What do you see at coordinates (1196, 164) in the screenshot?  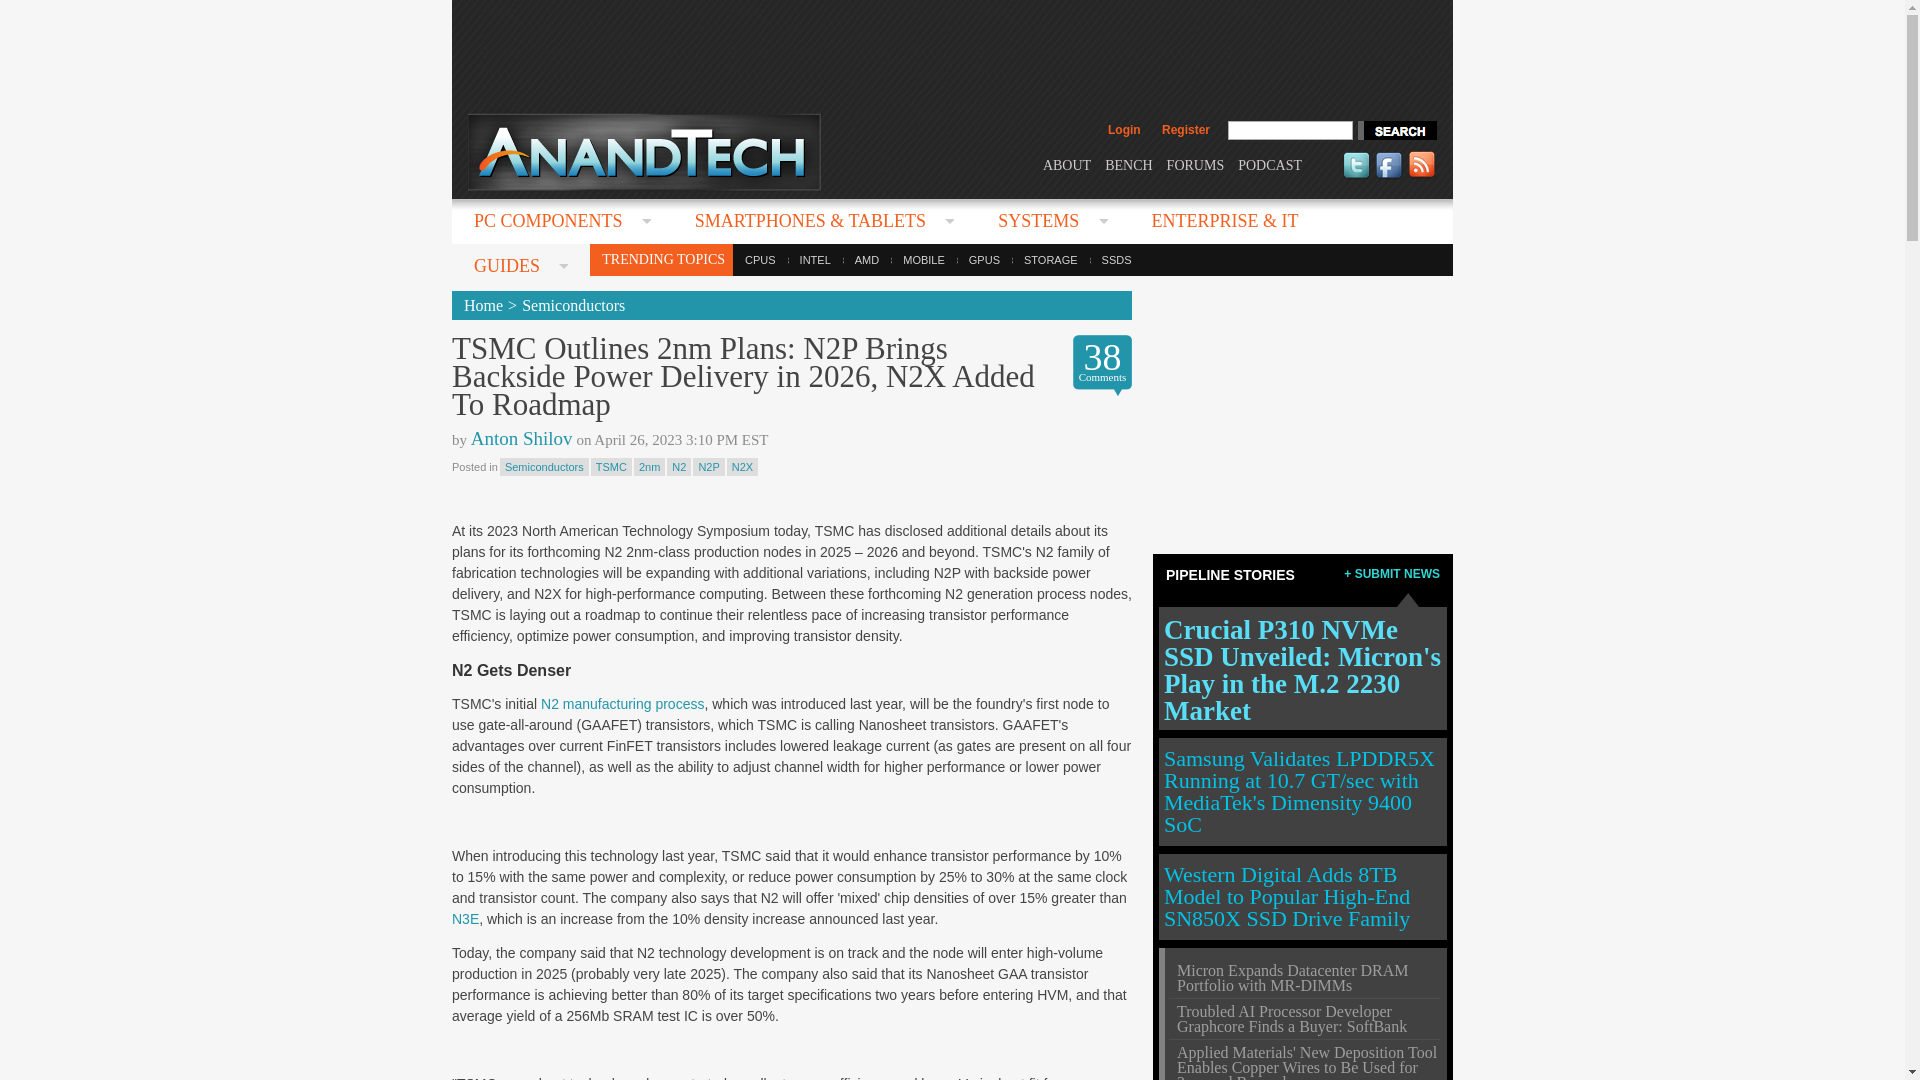 I see `FORUMS` at bounding box center [1196, 164].